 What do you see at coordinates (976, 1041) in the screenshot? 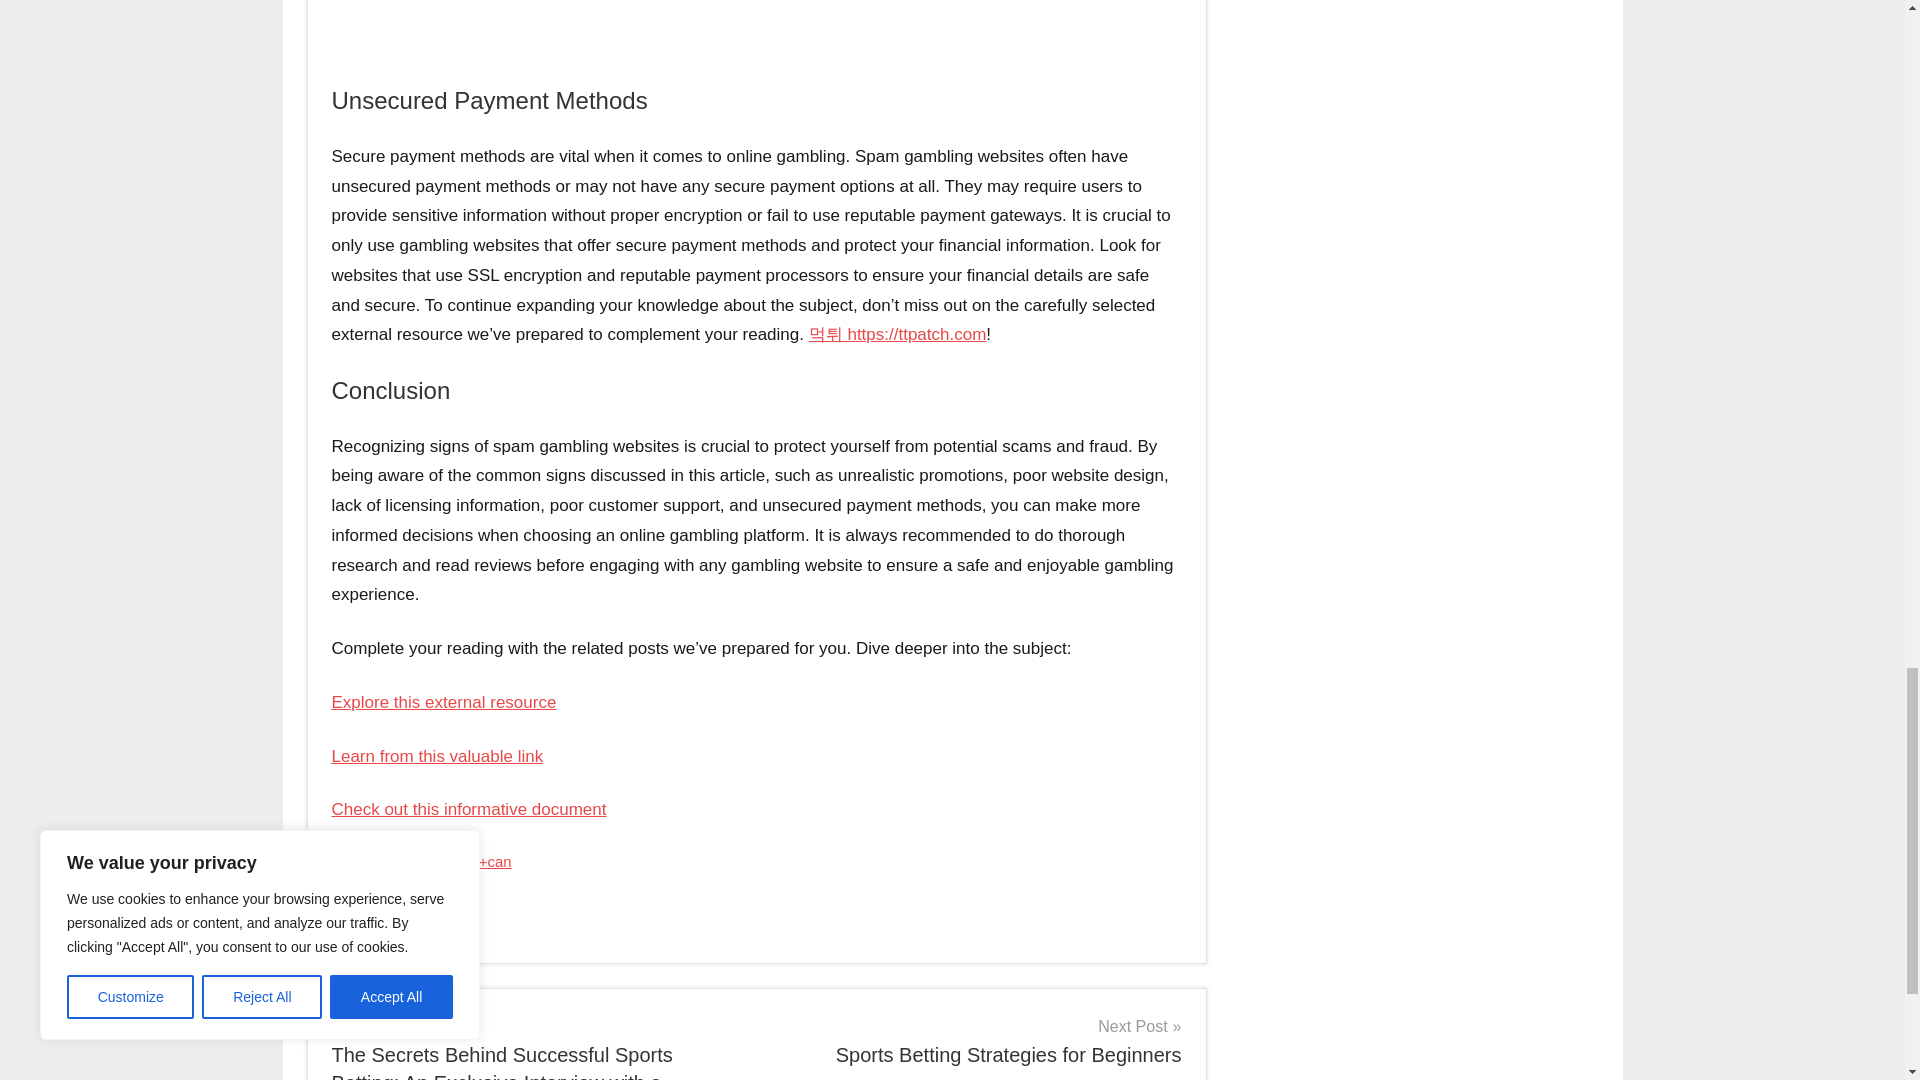
I see `Check out this informative document` at bounding box center [976, 1041].